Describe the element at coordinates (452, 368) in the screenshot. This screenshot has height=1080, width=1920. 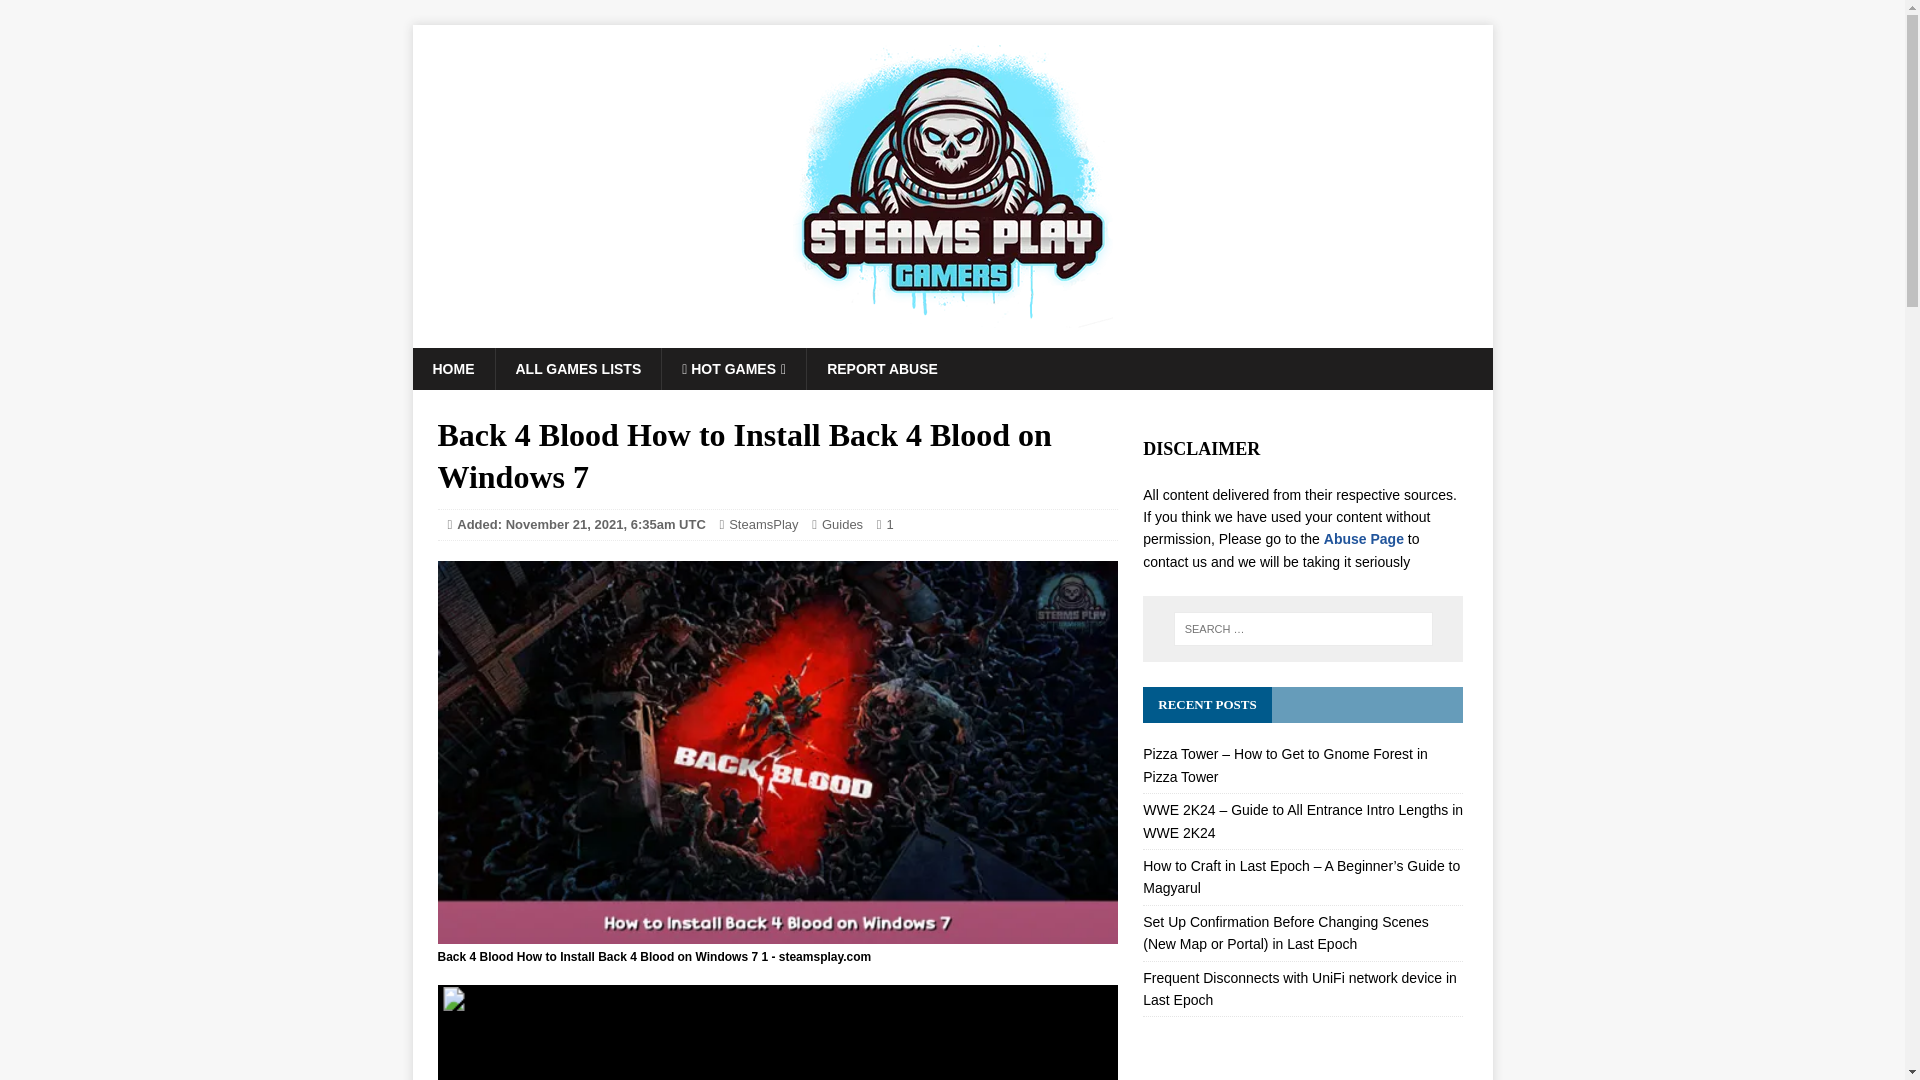
I see `HOME` at that location.